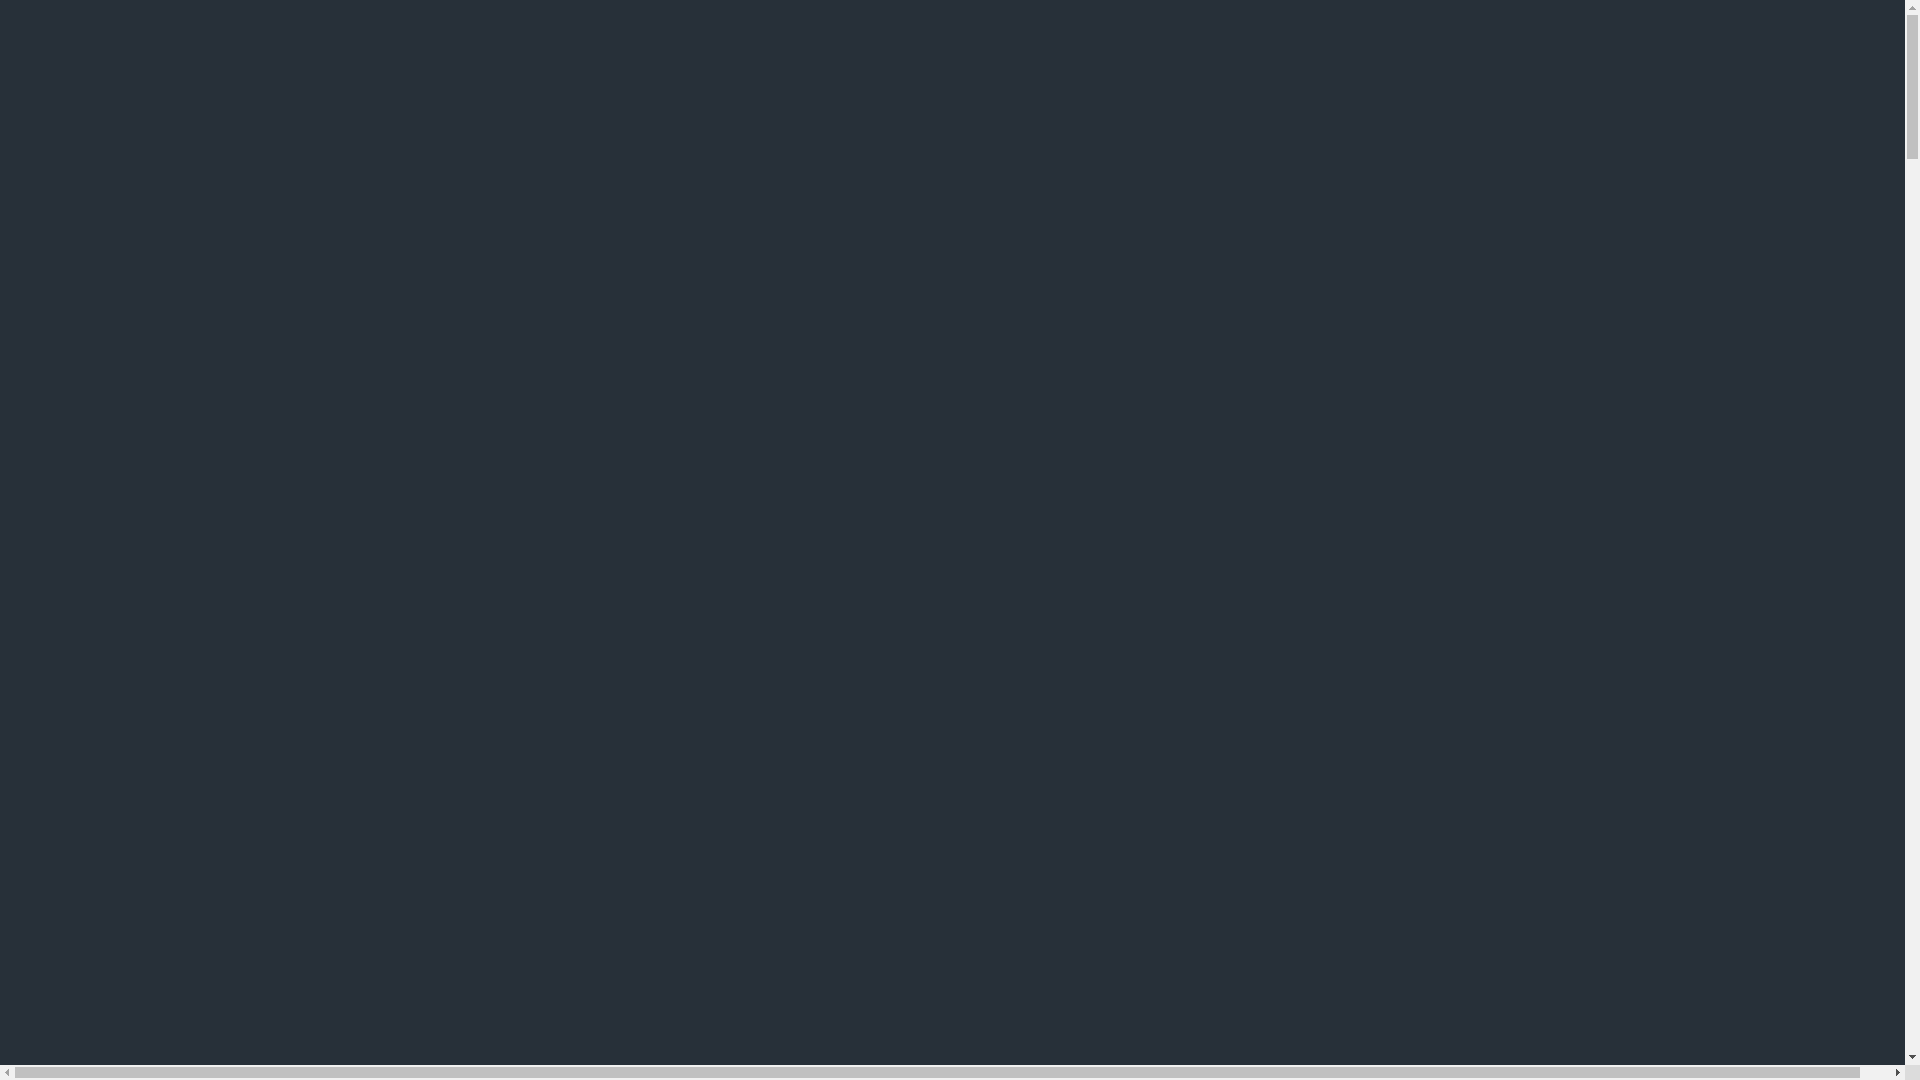 The height and width of the screenshot is (1080, 1920). I want to click on Useful Resources, so click(134, 384).